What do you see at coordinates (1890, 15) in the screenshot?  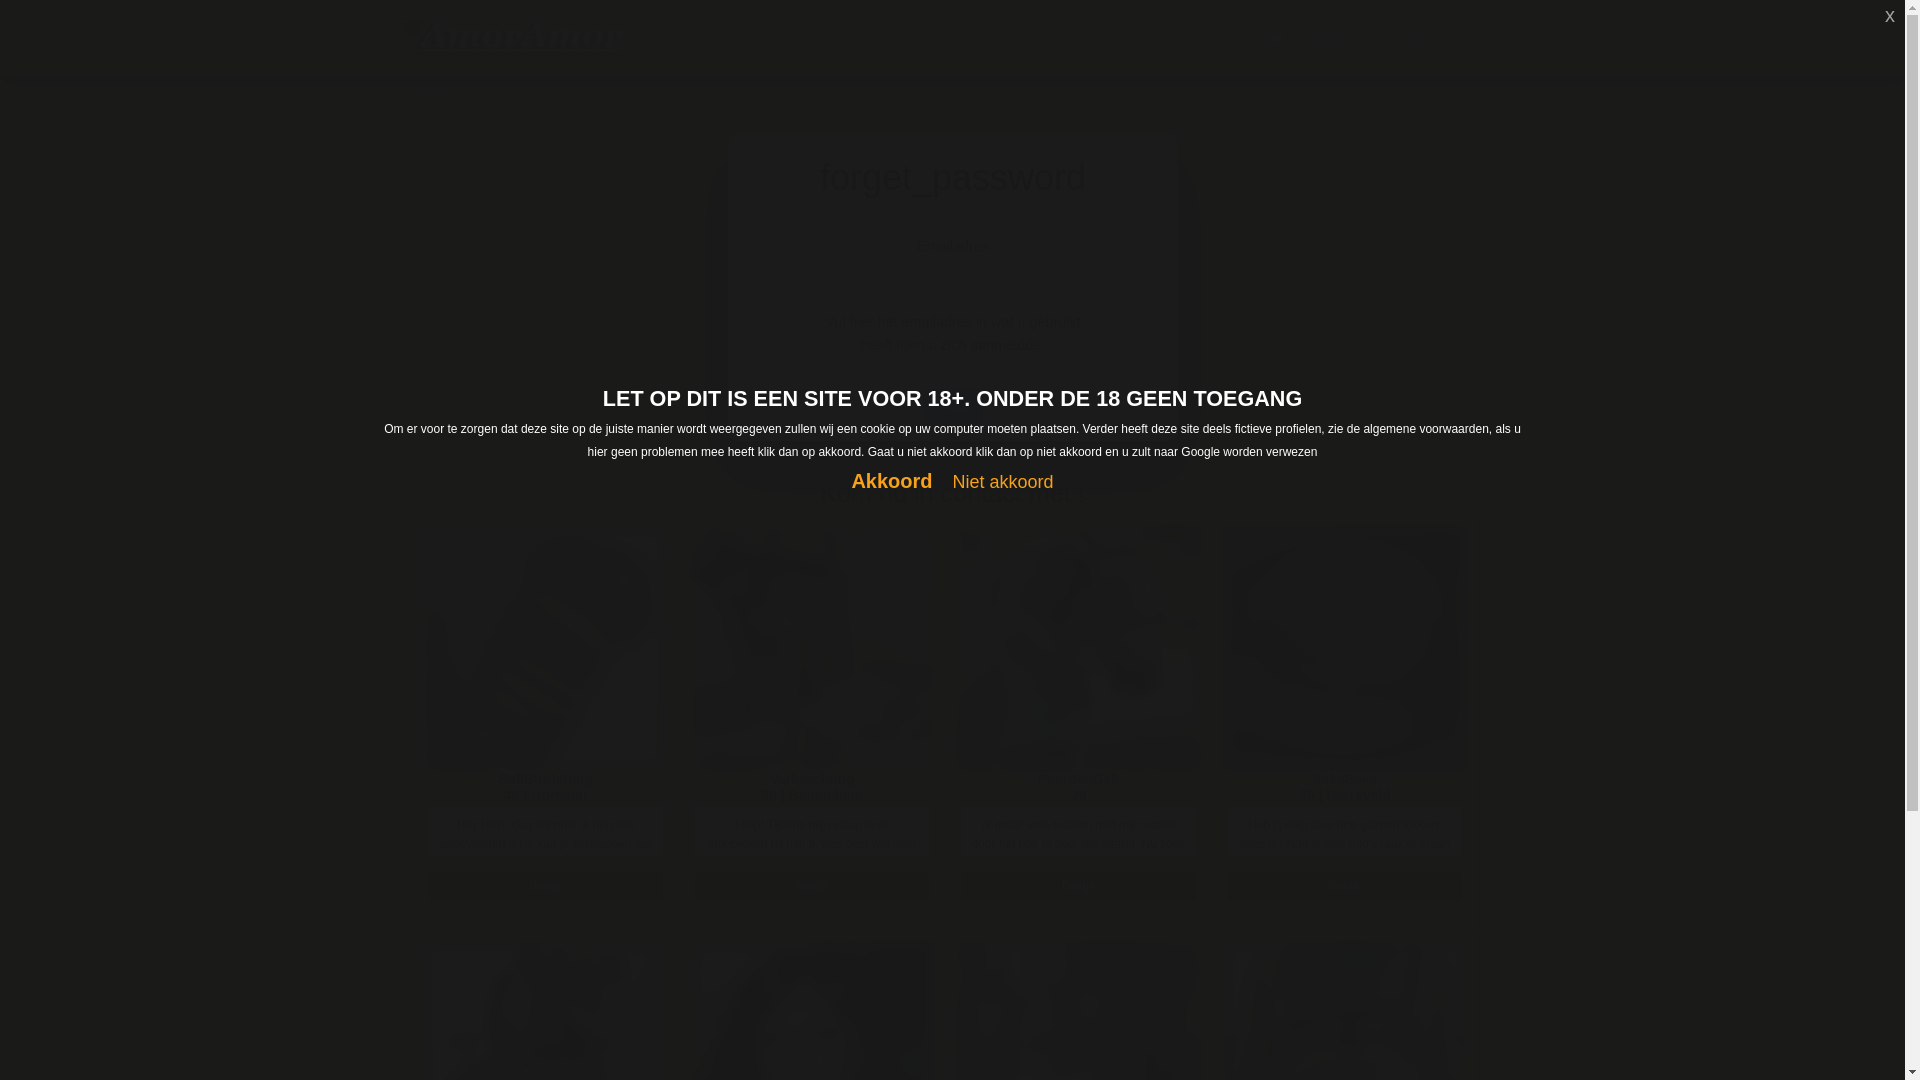 I see `x` at bounding box center [1890, 15].